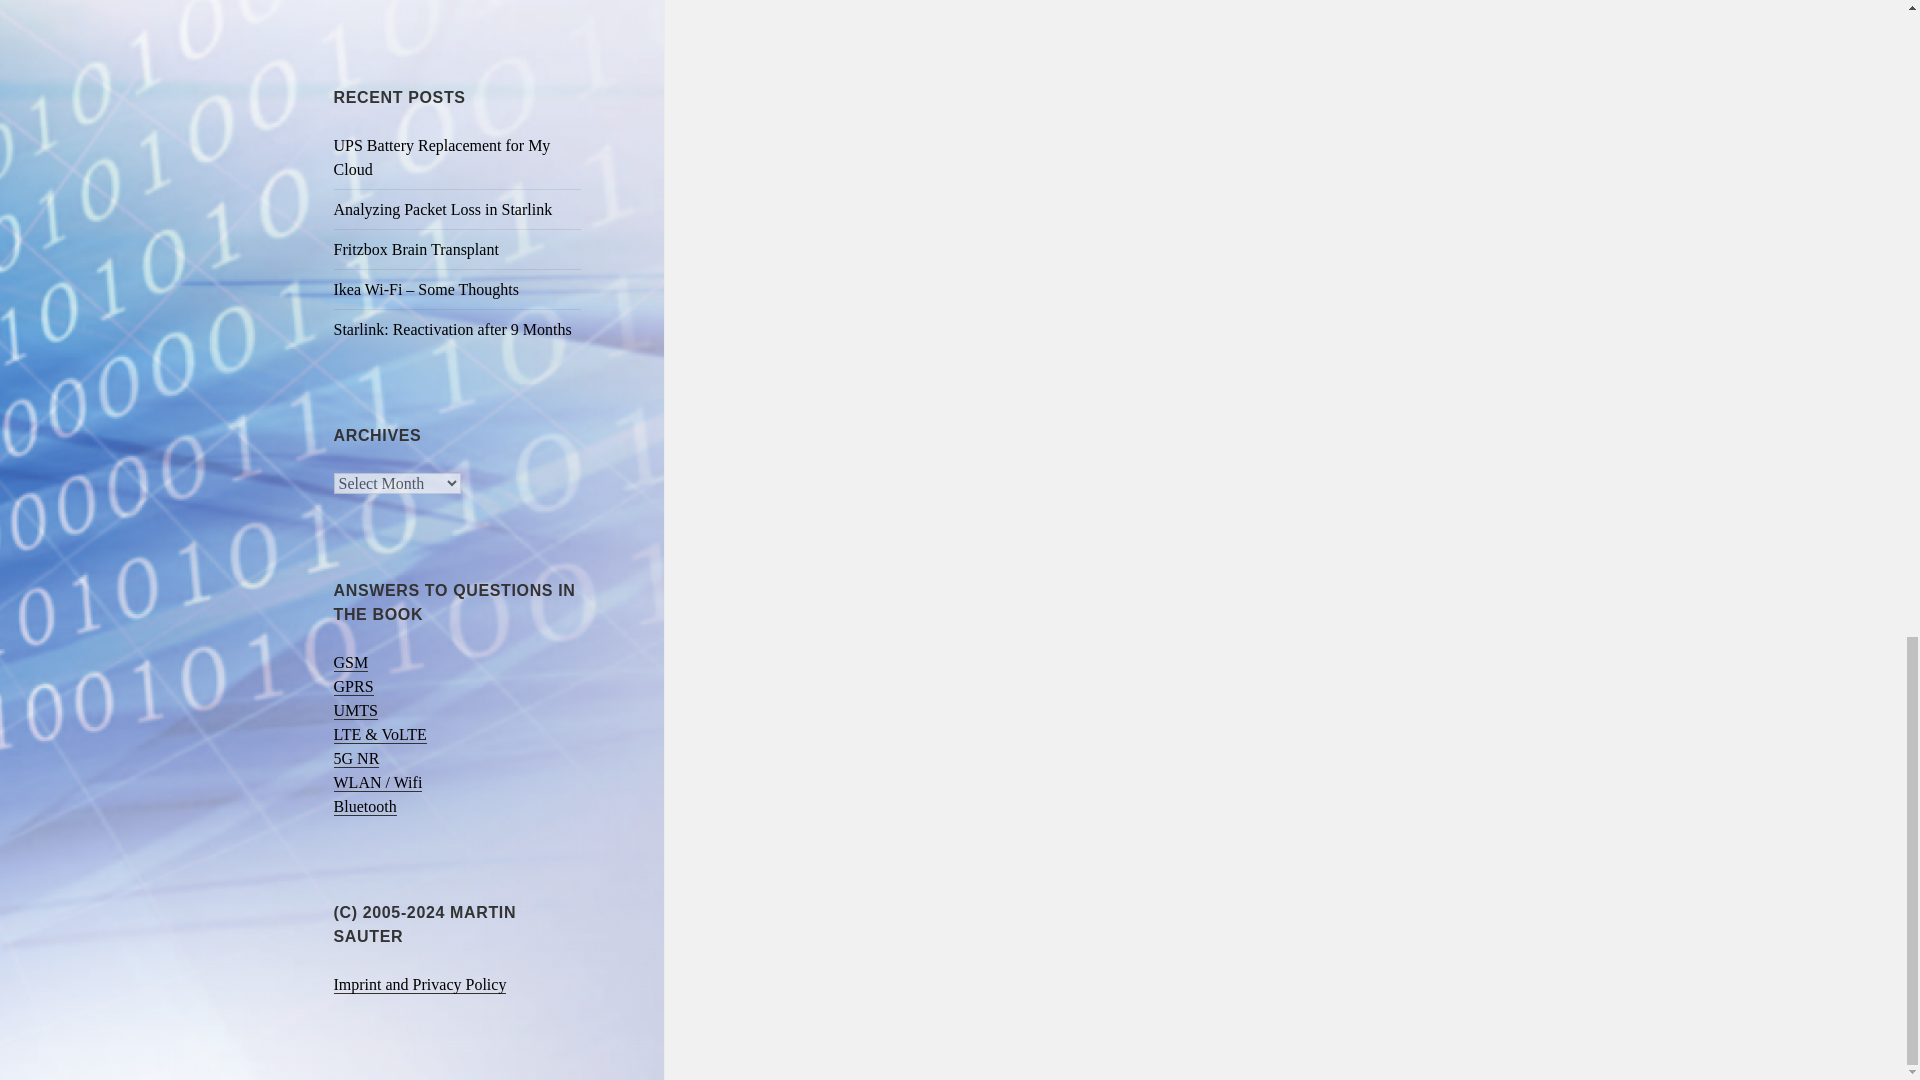 The image size is (1920, 1080). Describe the element at coordinates (416, 249) in the screenshot. I see `Fritzbox Brain Transplant` at that location.